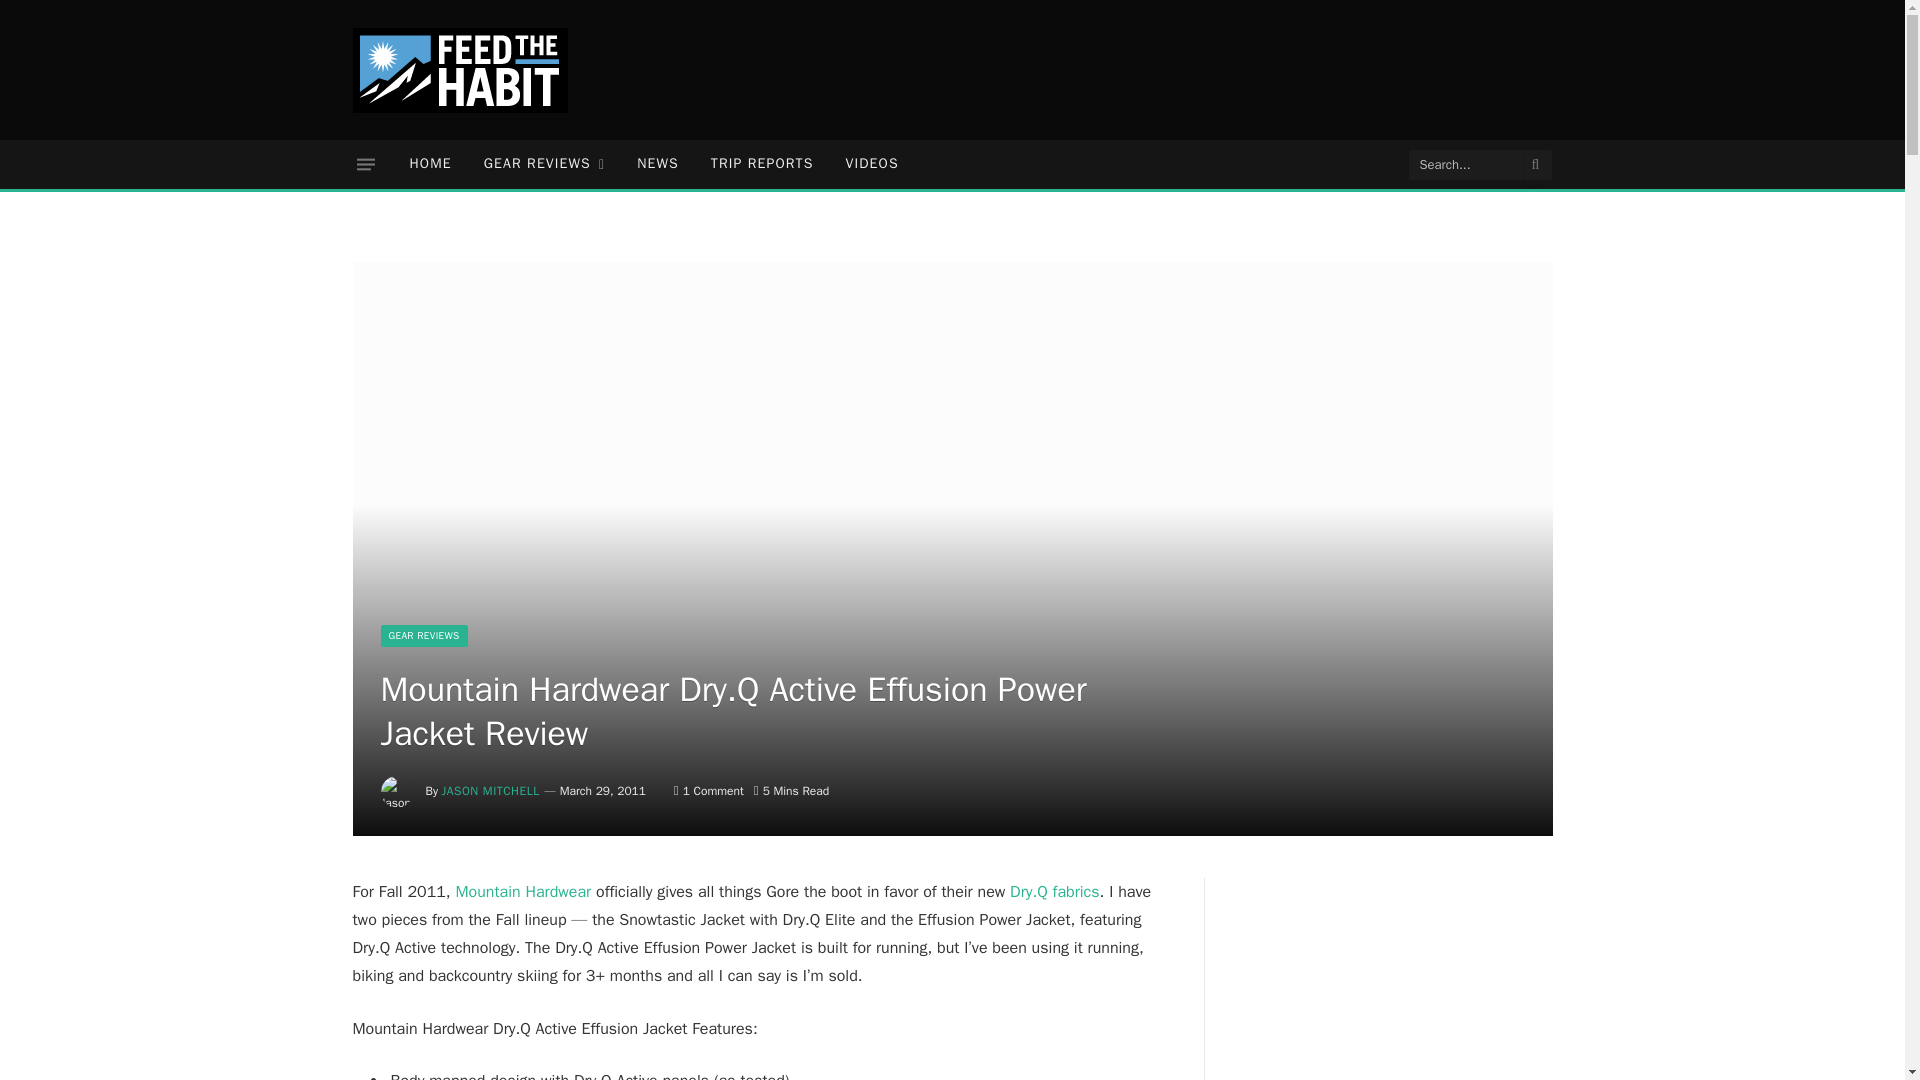  Describe the element at coordinates (430, 164) in the screenshot. I see `HOME` at that location.